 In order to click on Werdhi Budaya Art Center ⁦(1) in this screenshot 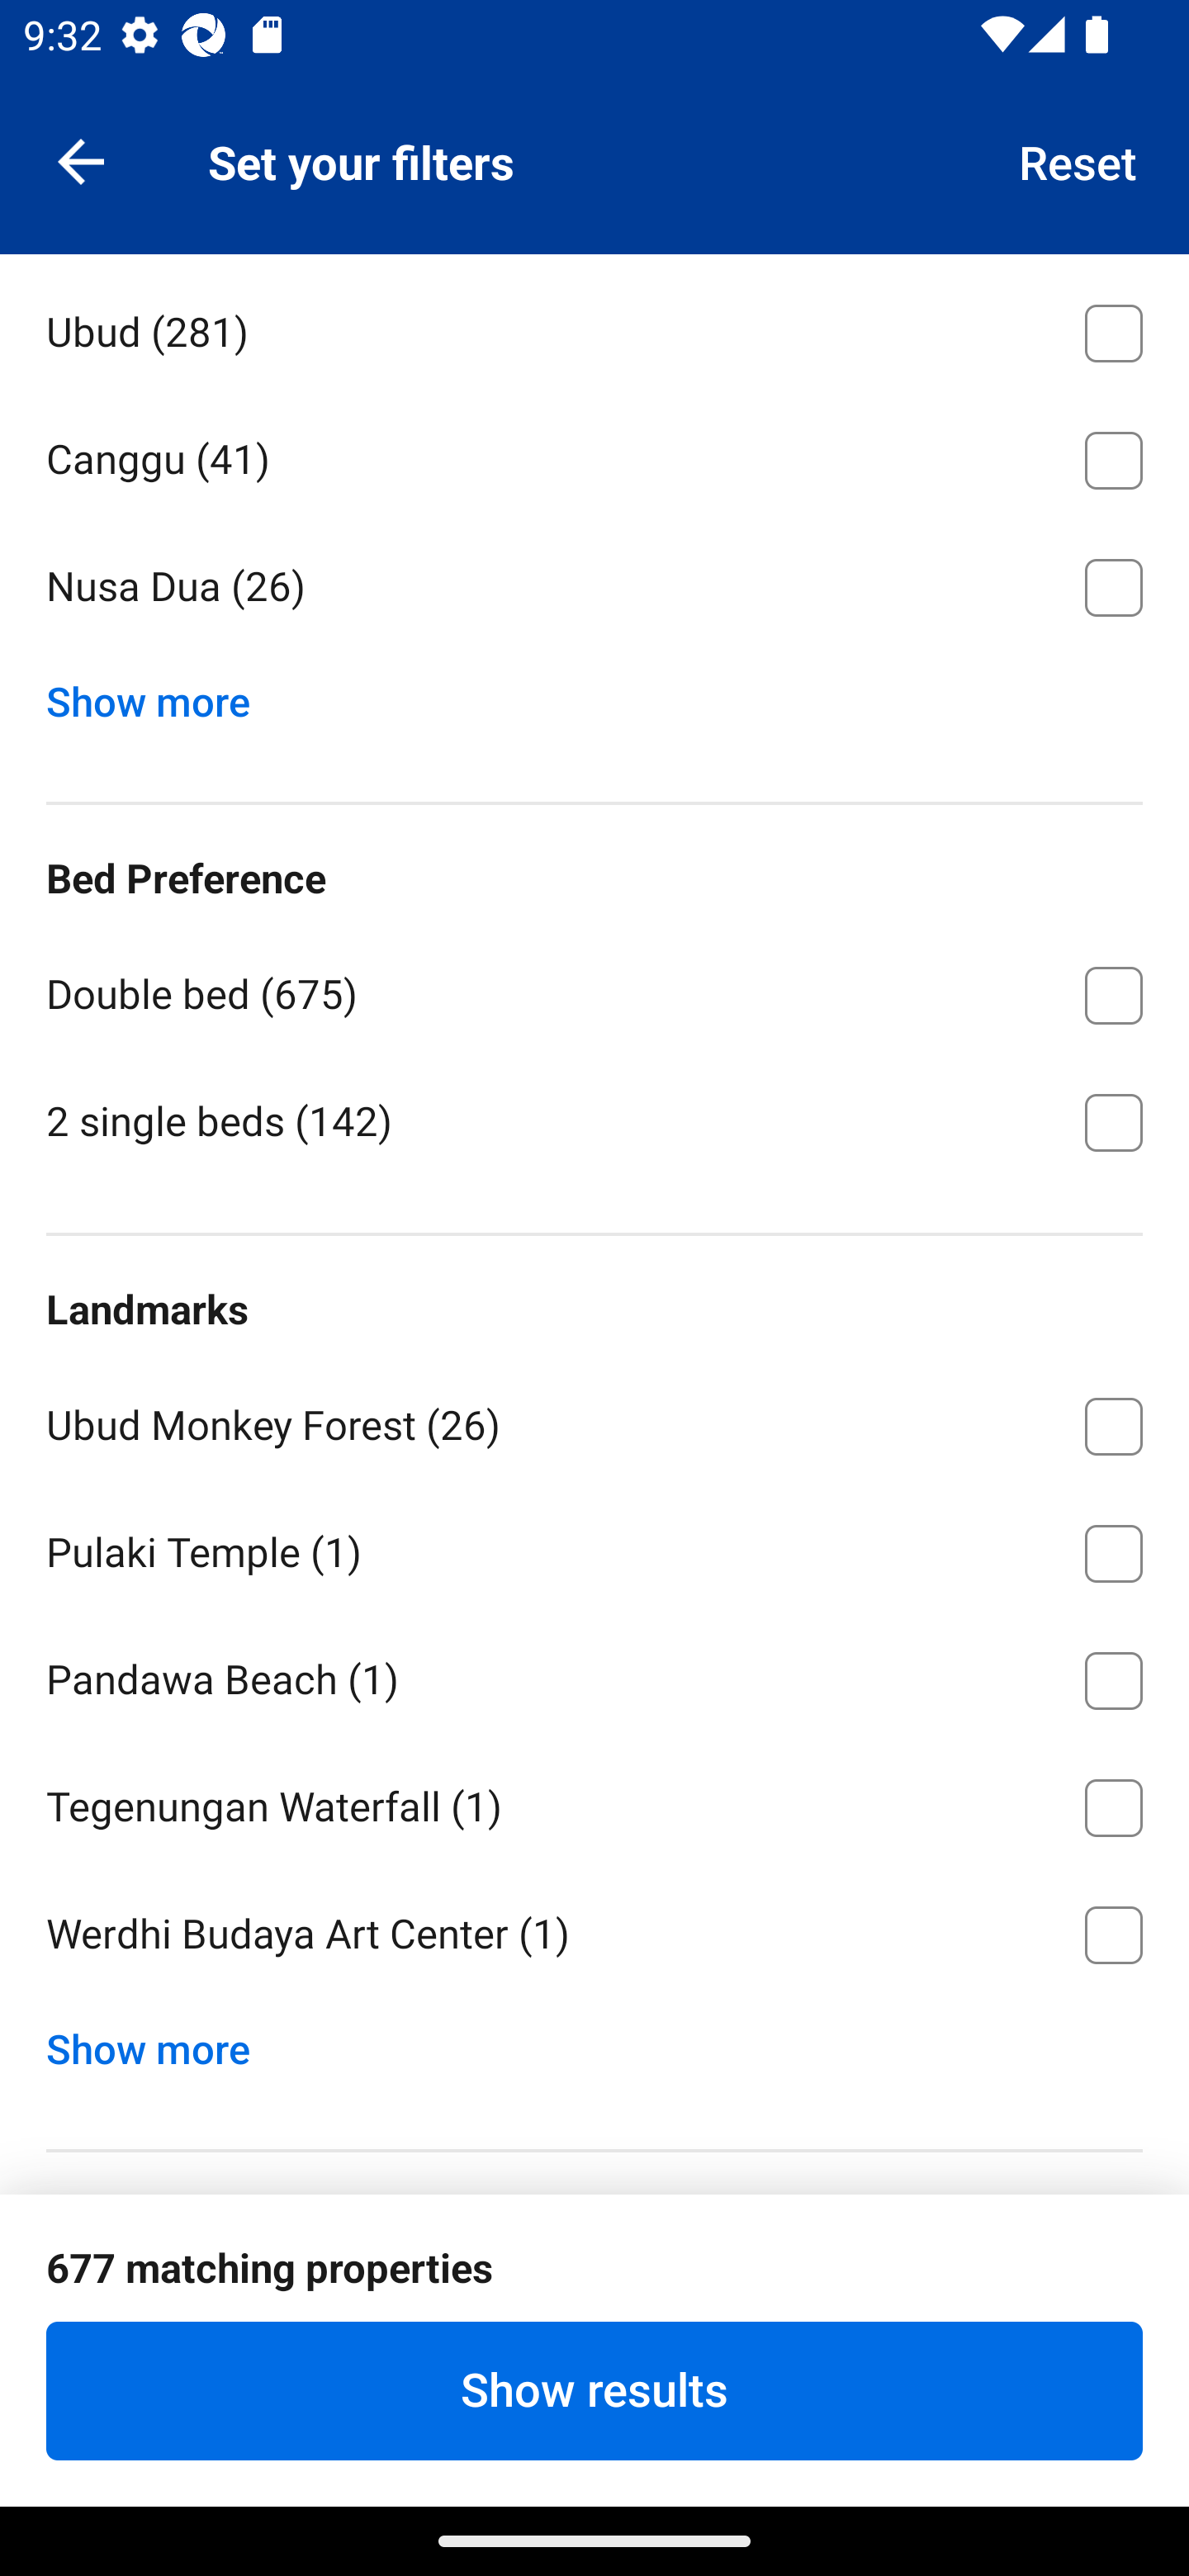, I will do `click(594, 1934)`.